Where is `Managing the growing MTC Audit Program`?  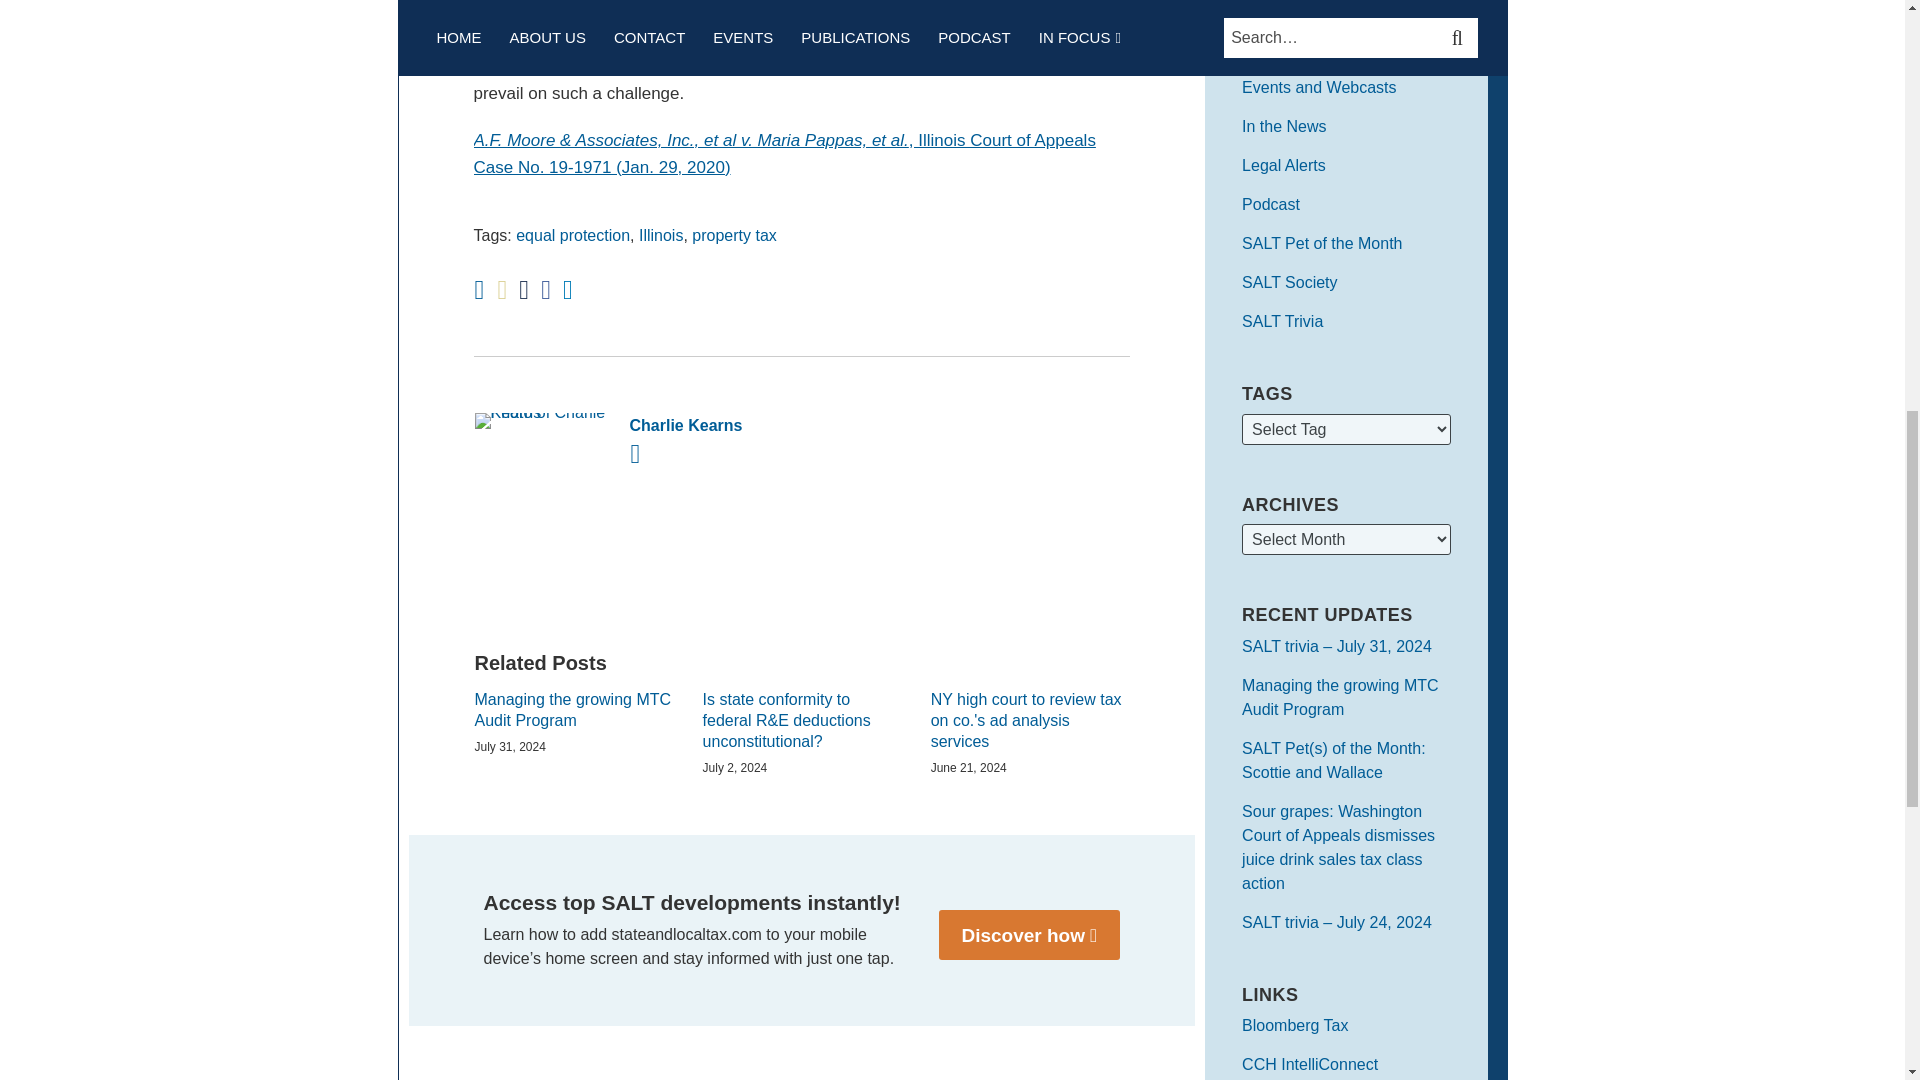
Managing the growing MTC Audit Program is located at coordinates (573, 711).